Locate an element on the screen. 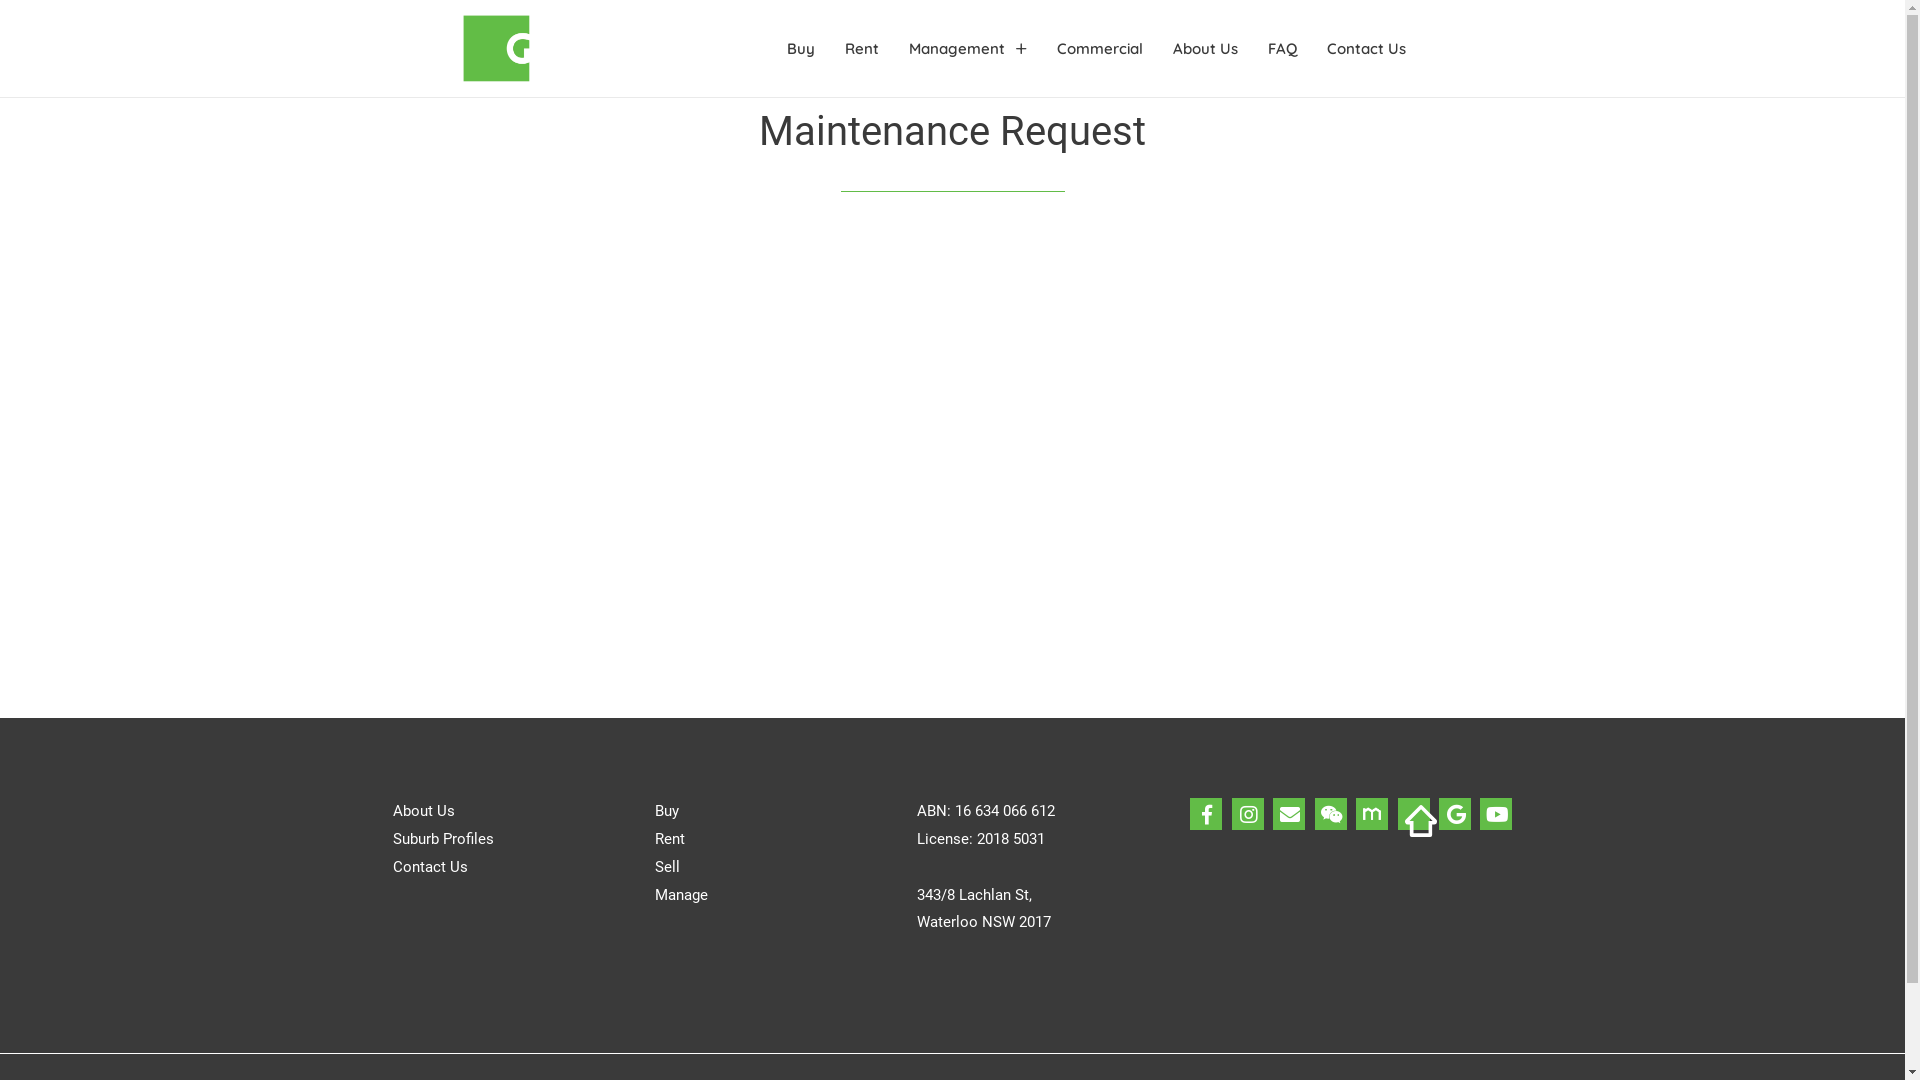 This screenshot has height=1080, width=1920. Suburb Profiles is located at coordinates (442, 839).